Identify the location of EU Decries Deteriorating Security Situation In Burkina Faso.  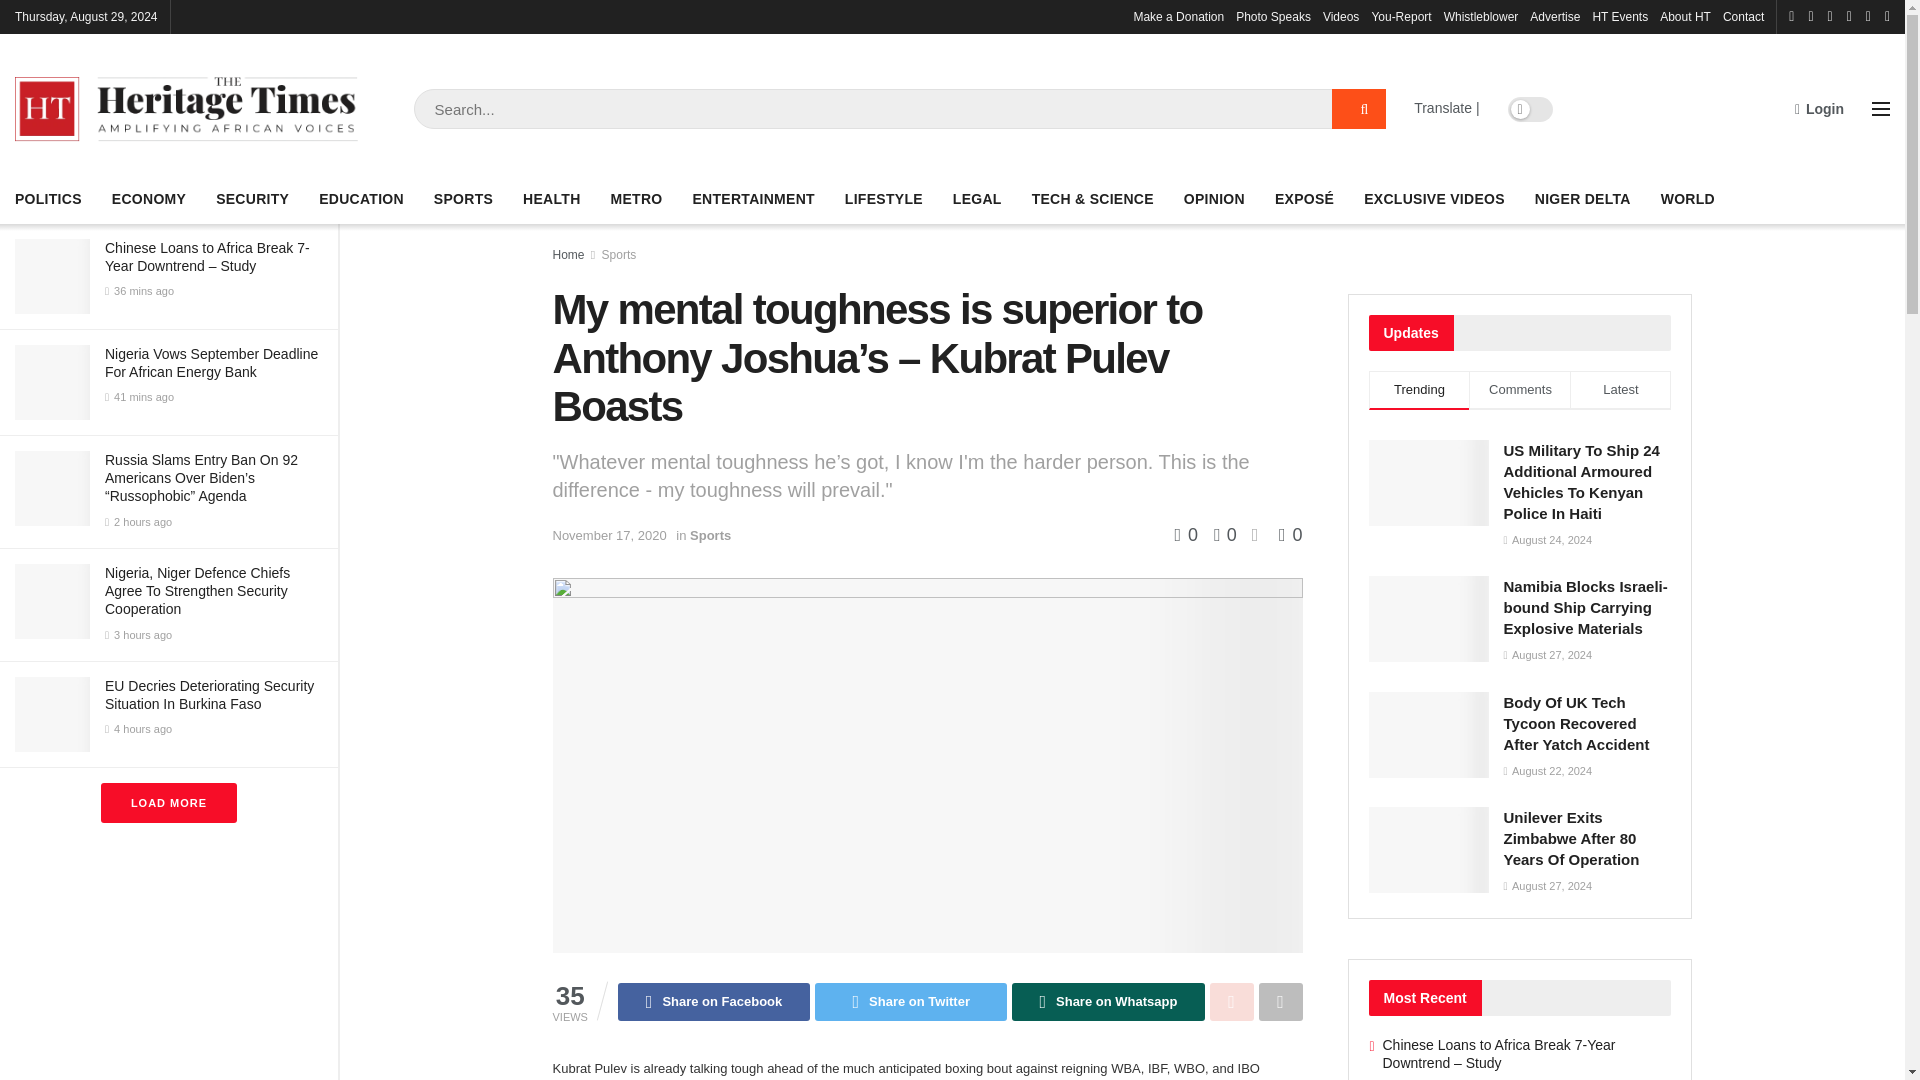
(210, 694).